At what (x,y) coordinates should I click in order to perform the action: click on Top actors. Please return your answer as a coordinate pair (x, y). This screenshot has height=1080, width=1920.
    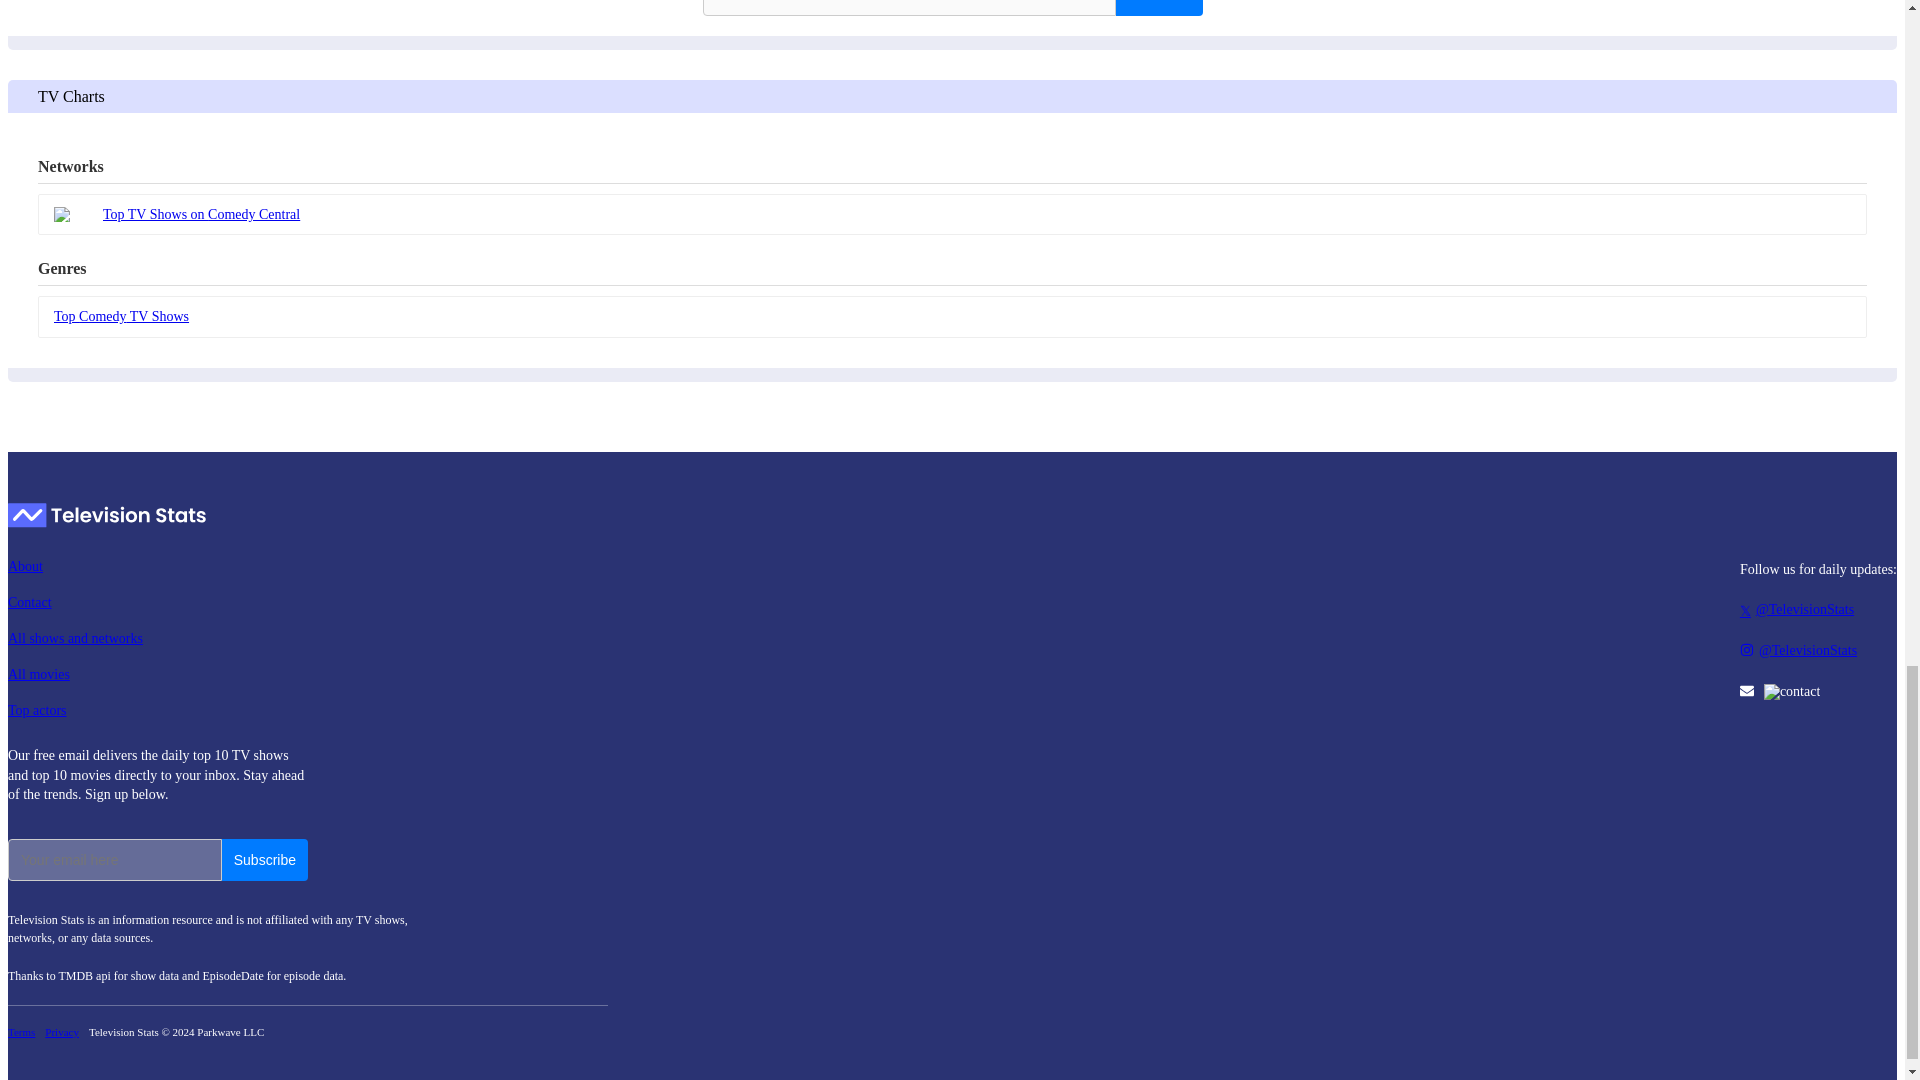
    Looking at the image, I should click on (157, 710).